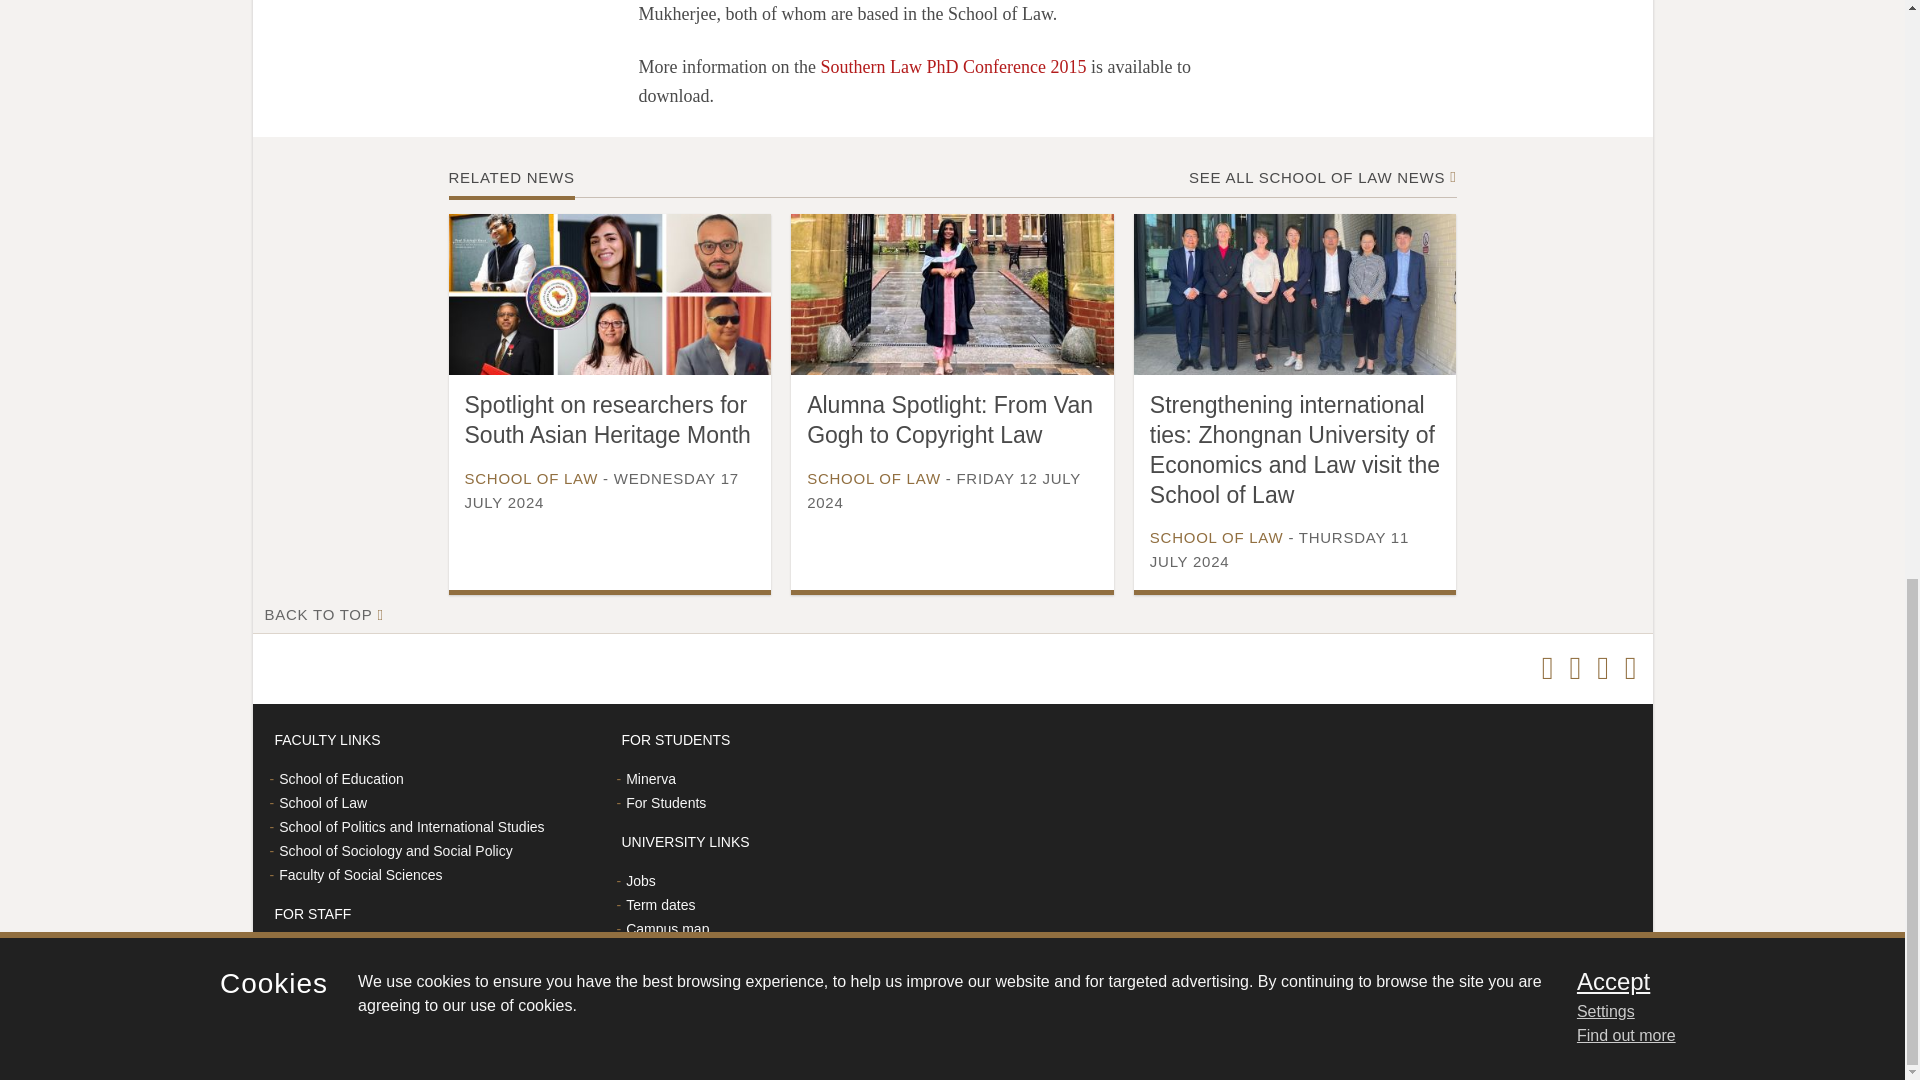 The height and width of the screenshot is (1080, 1920). What do you see at coordinates (1574, 668) in the screenshot?
I see `Go to Facebook page` at bounding box center [1574, 668].